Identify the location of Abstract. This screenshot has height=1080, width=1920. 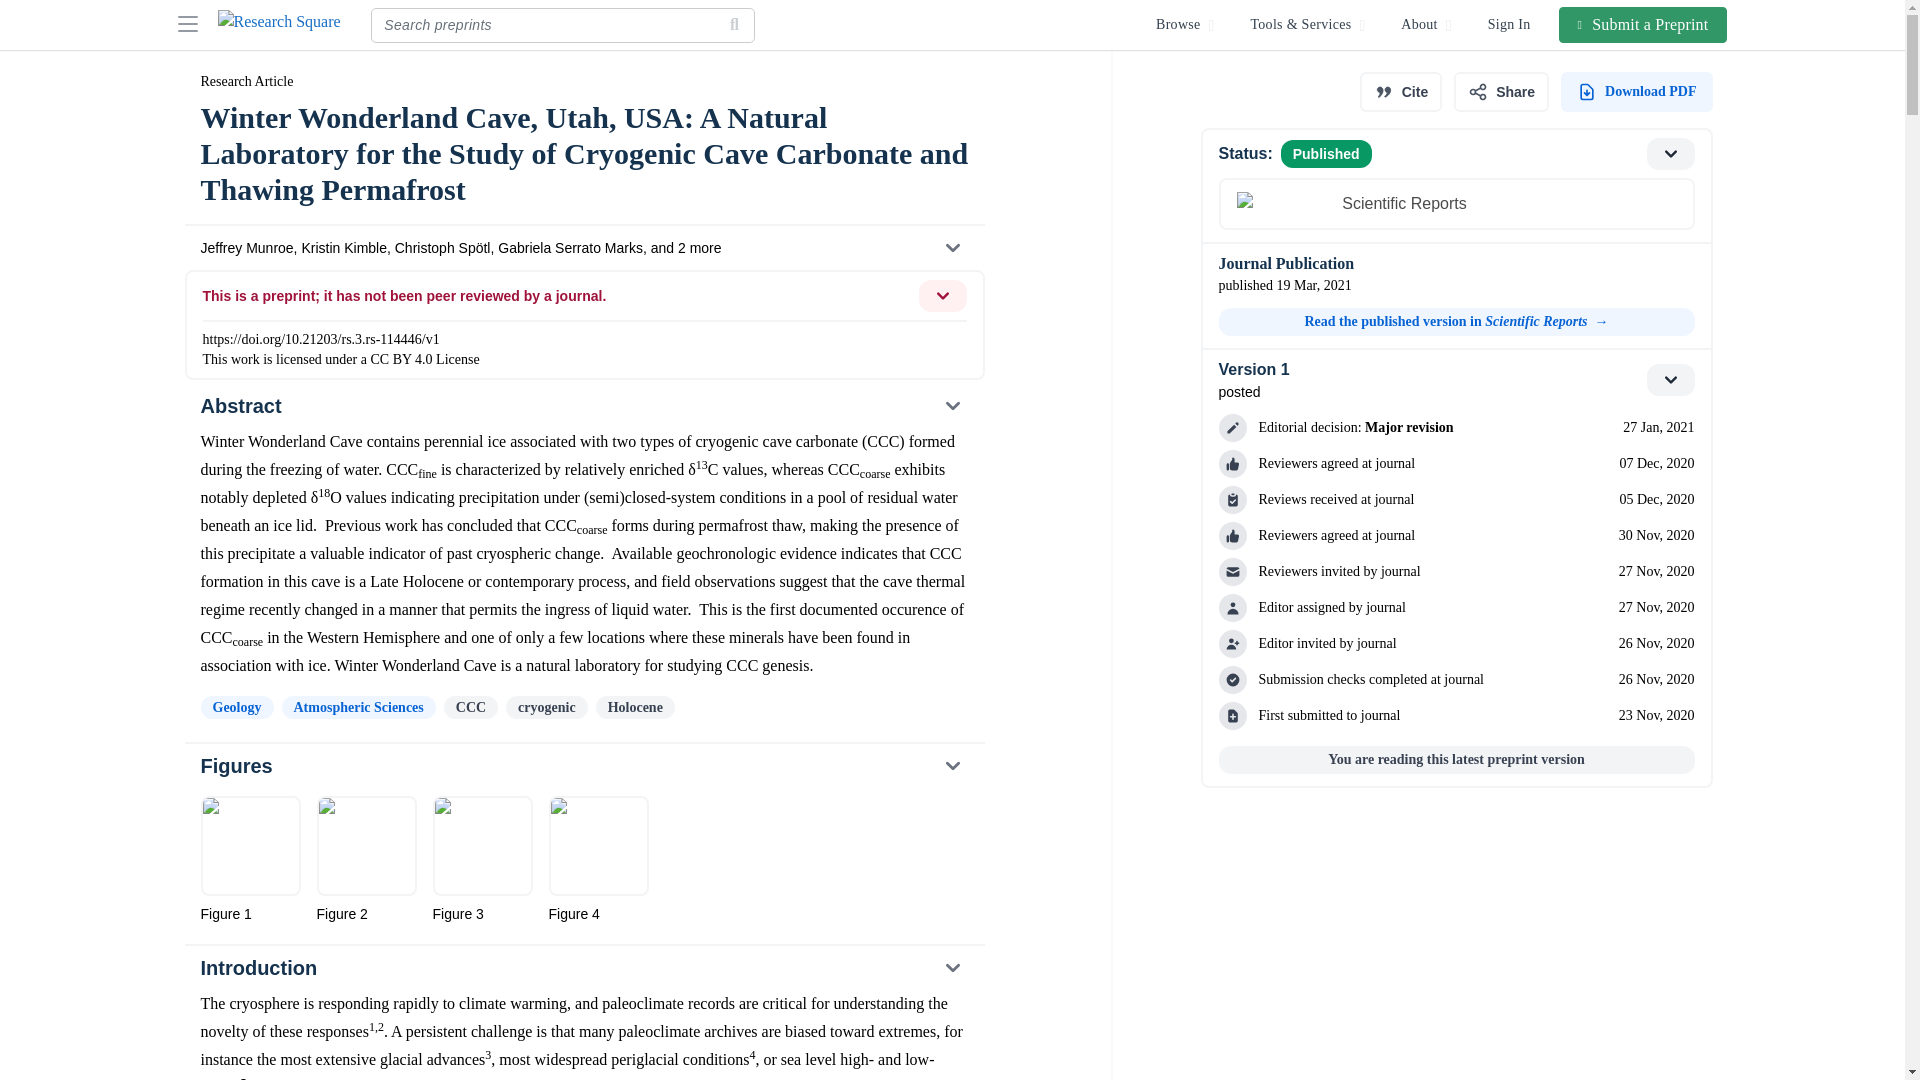
(583, 406).